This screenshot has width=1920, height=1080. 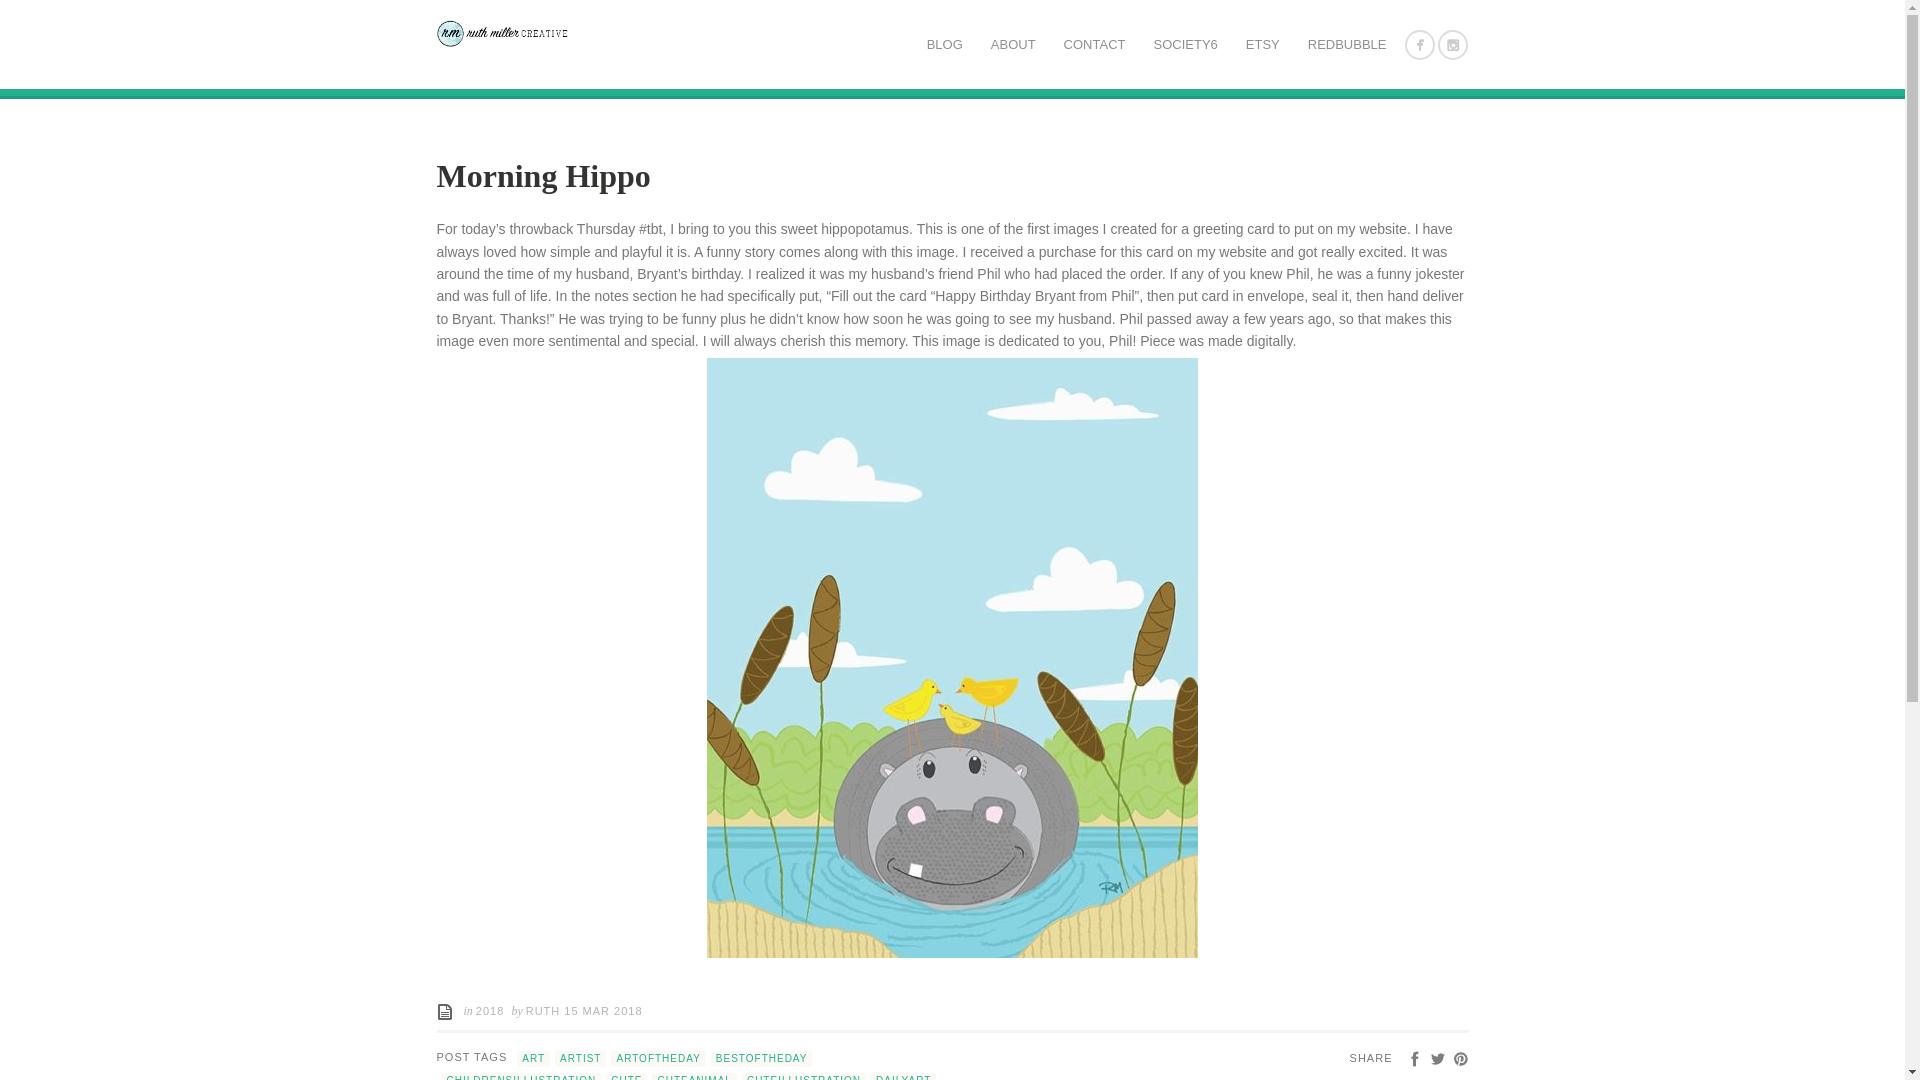 I want to click on DAILYART, so click(x=904, y=1076).